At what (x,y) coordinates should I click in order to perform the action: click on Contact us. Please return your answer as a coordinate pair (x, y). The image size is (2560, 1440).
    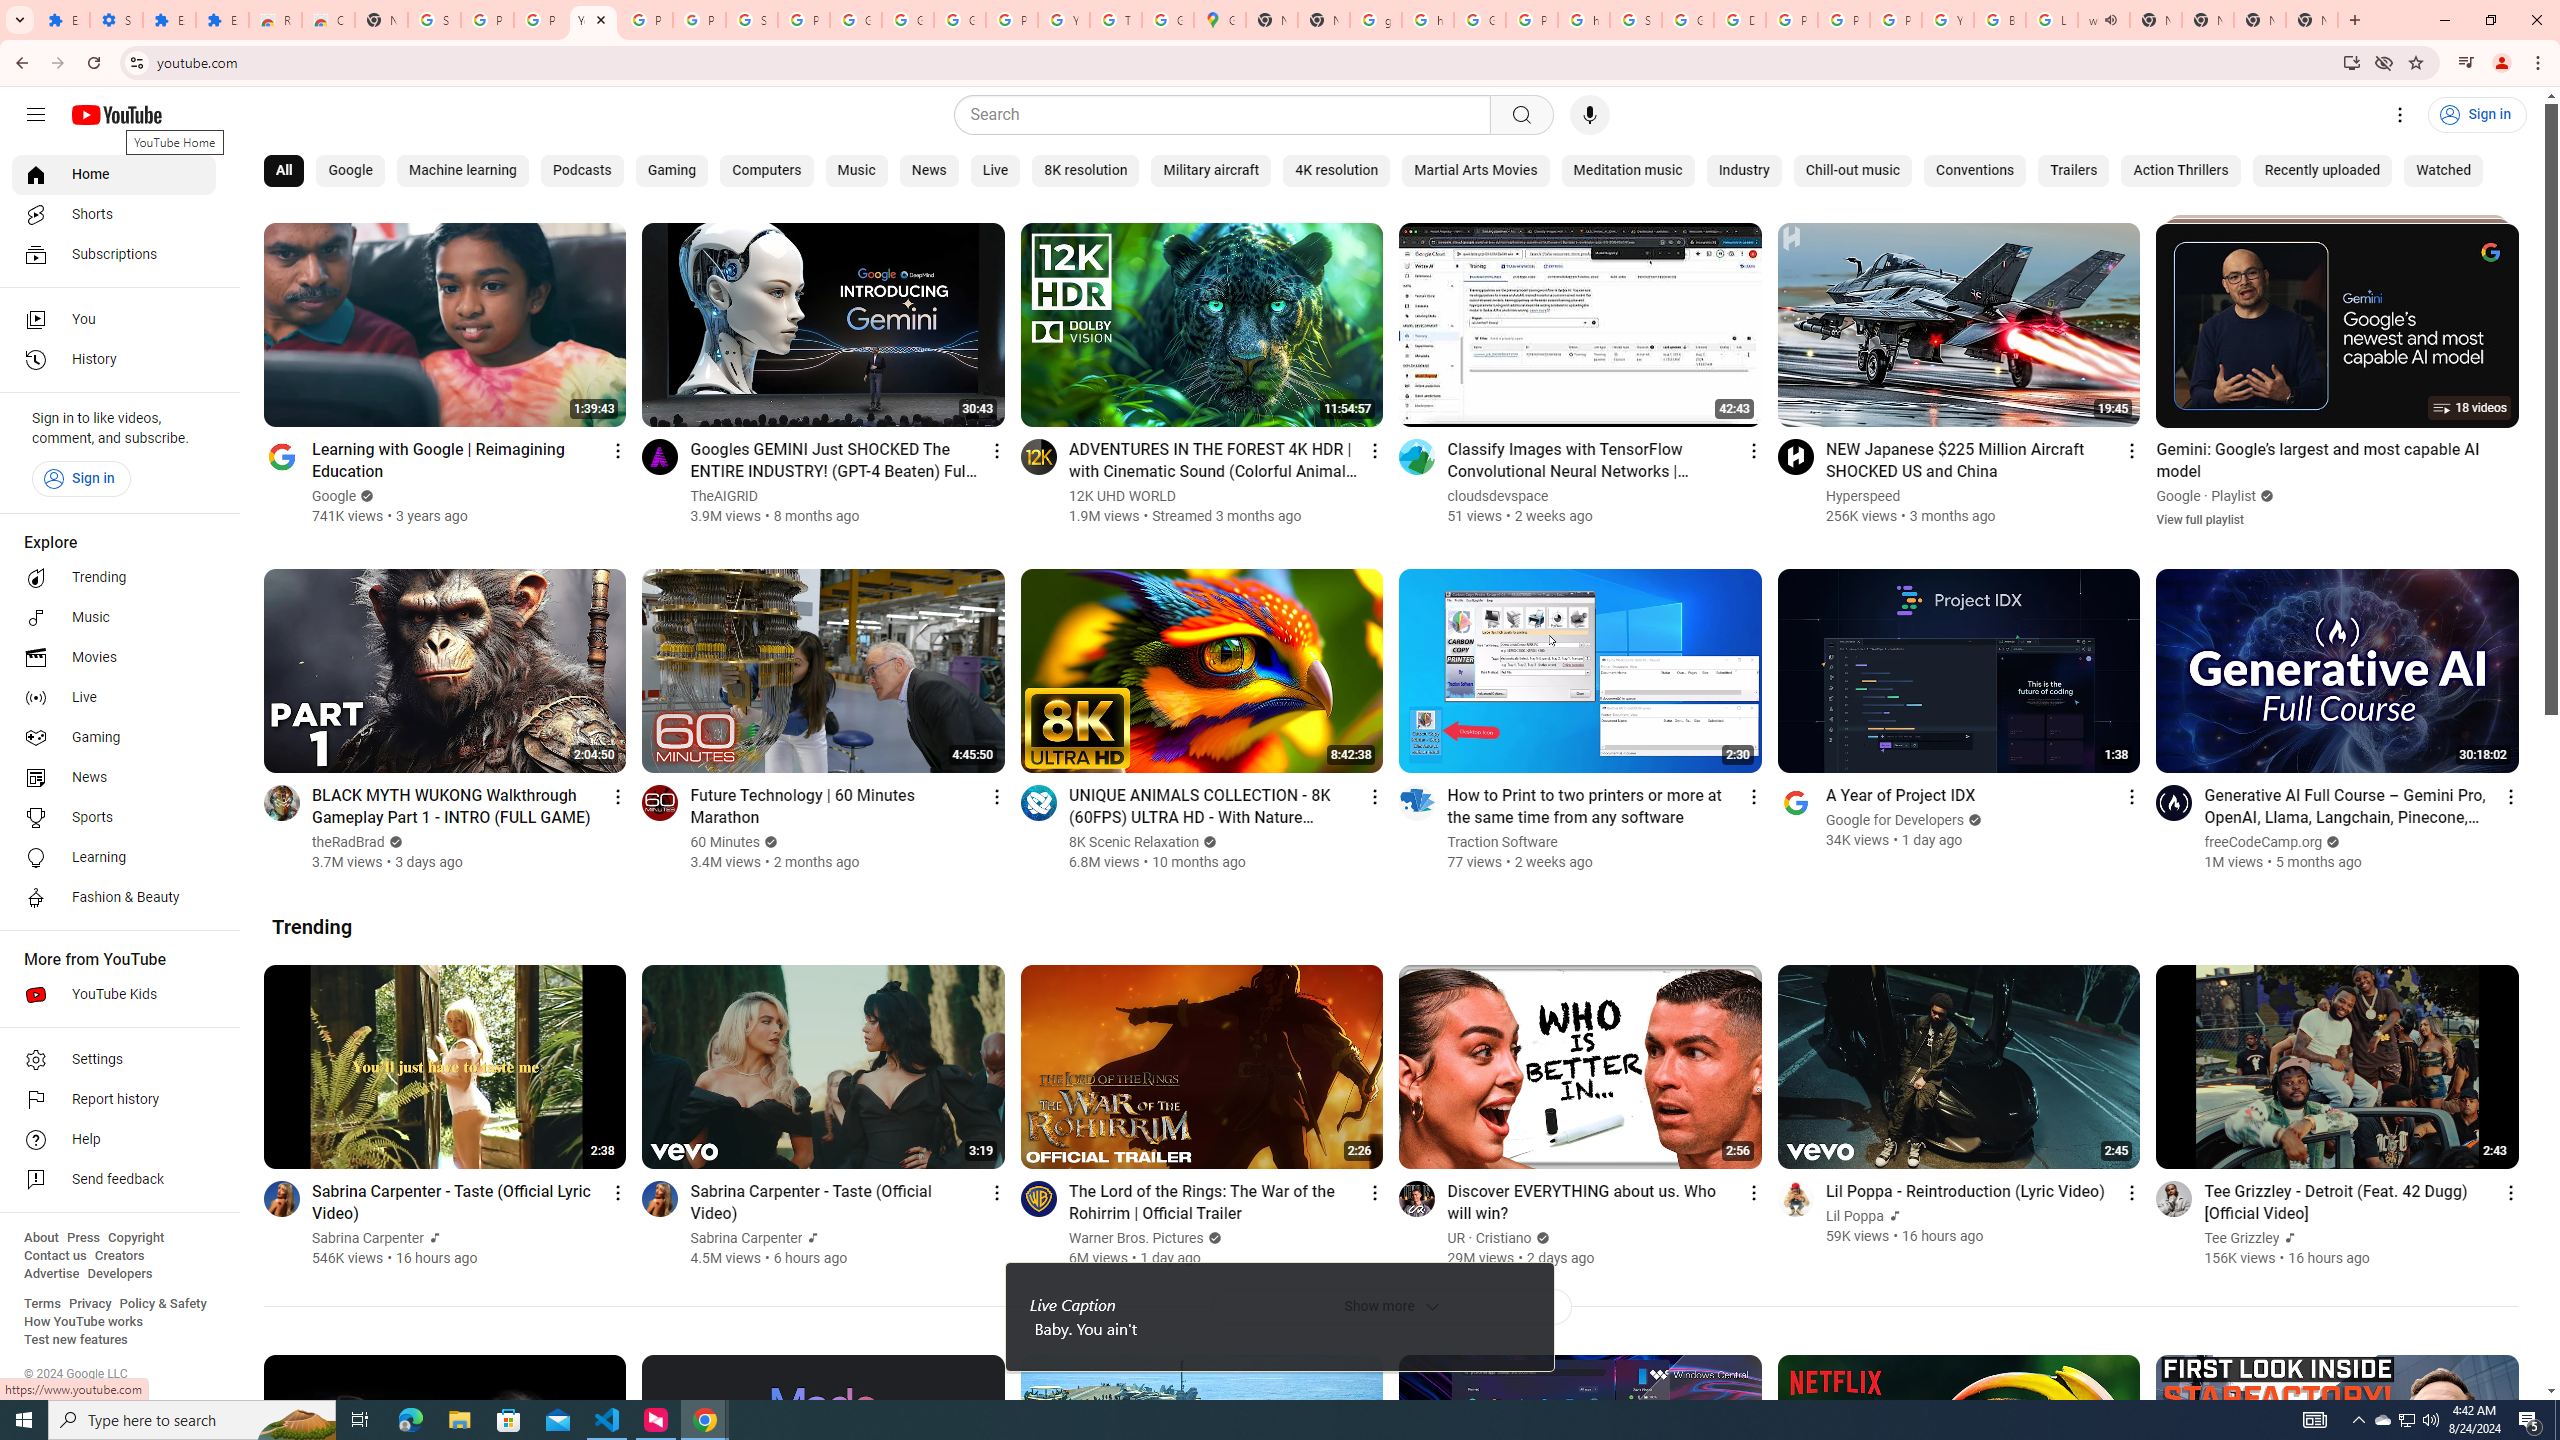
    Looking at the image, I should click on (55, 1256).